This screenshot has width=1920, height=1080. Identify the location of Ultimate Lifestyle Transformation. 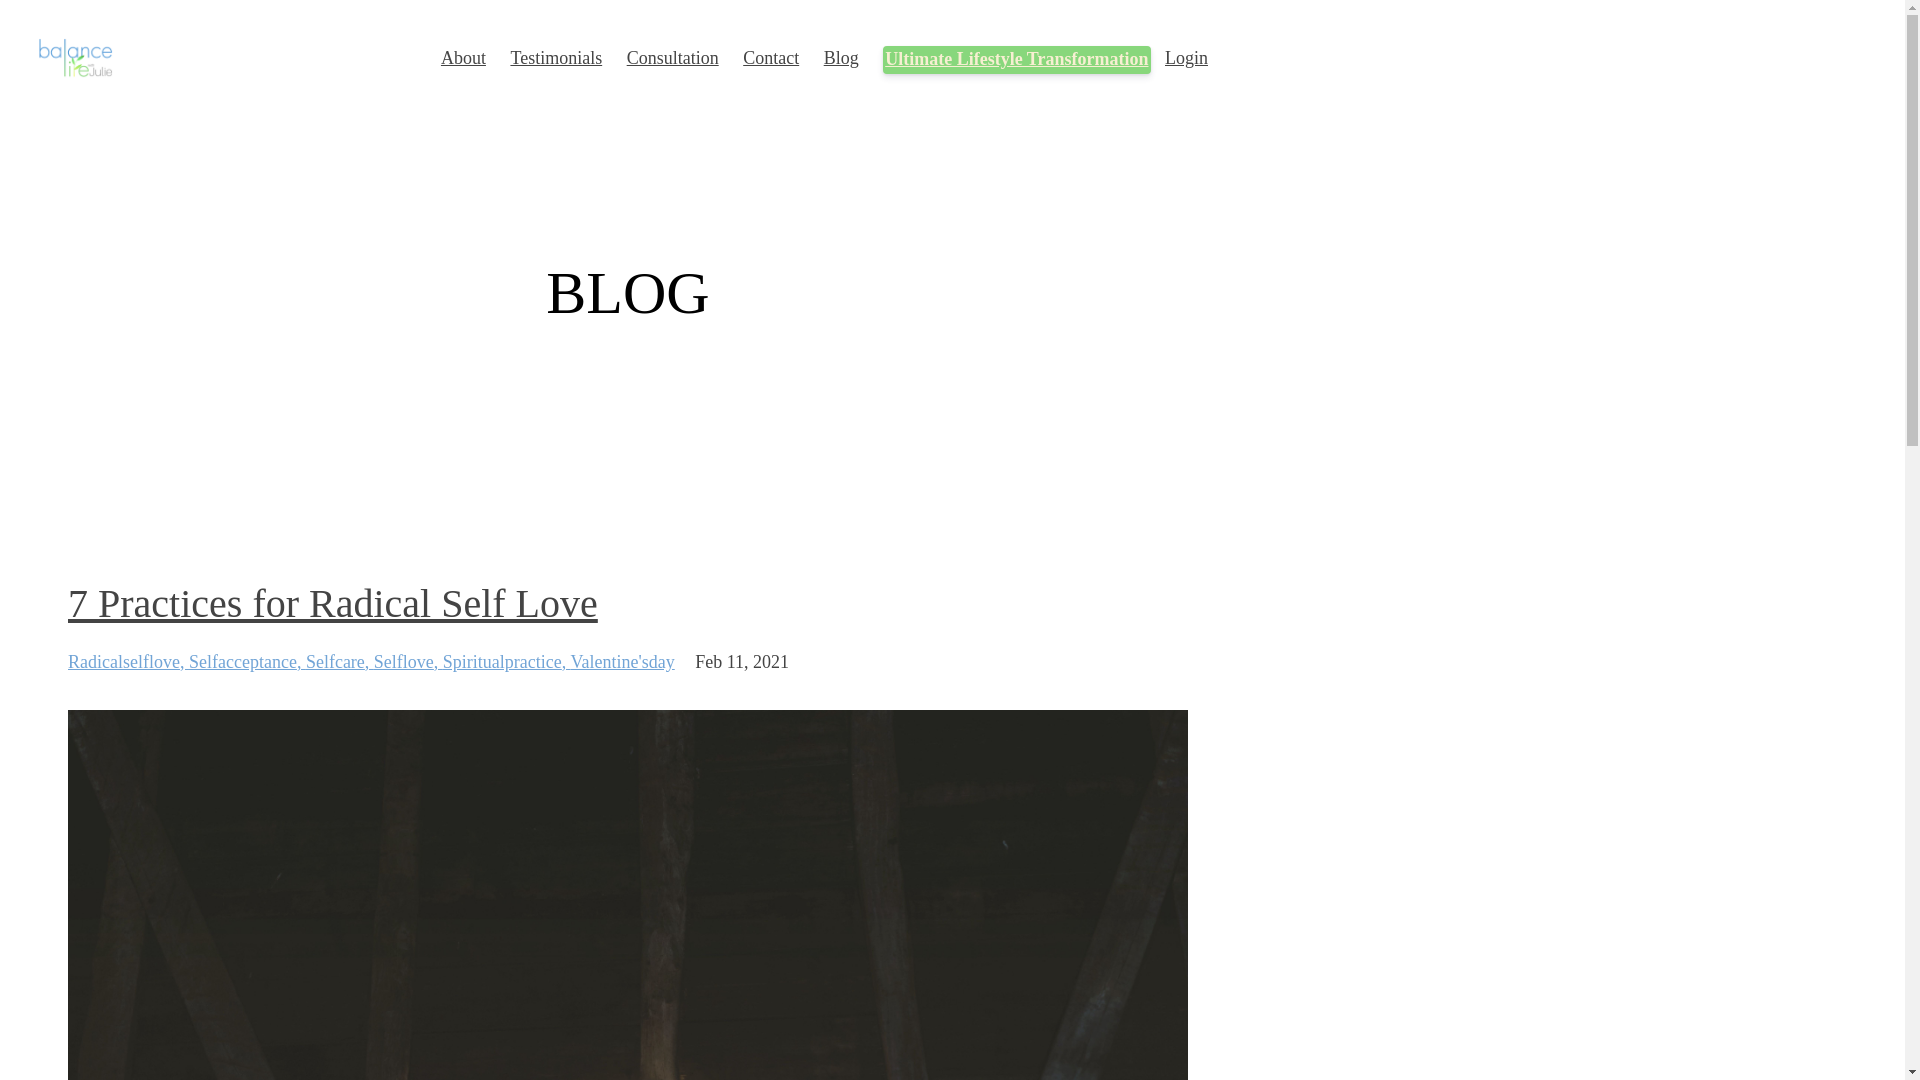
(1016, 60).